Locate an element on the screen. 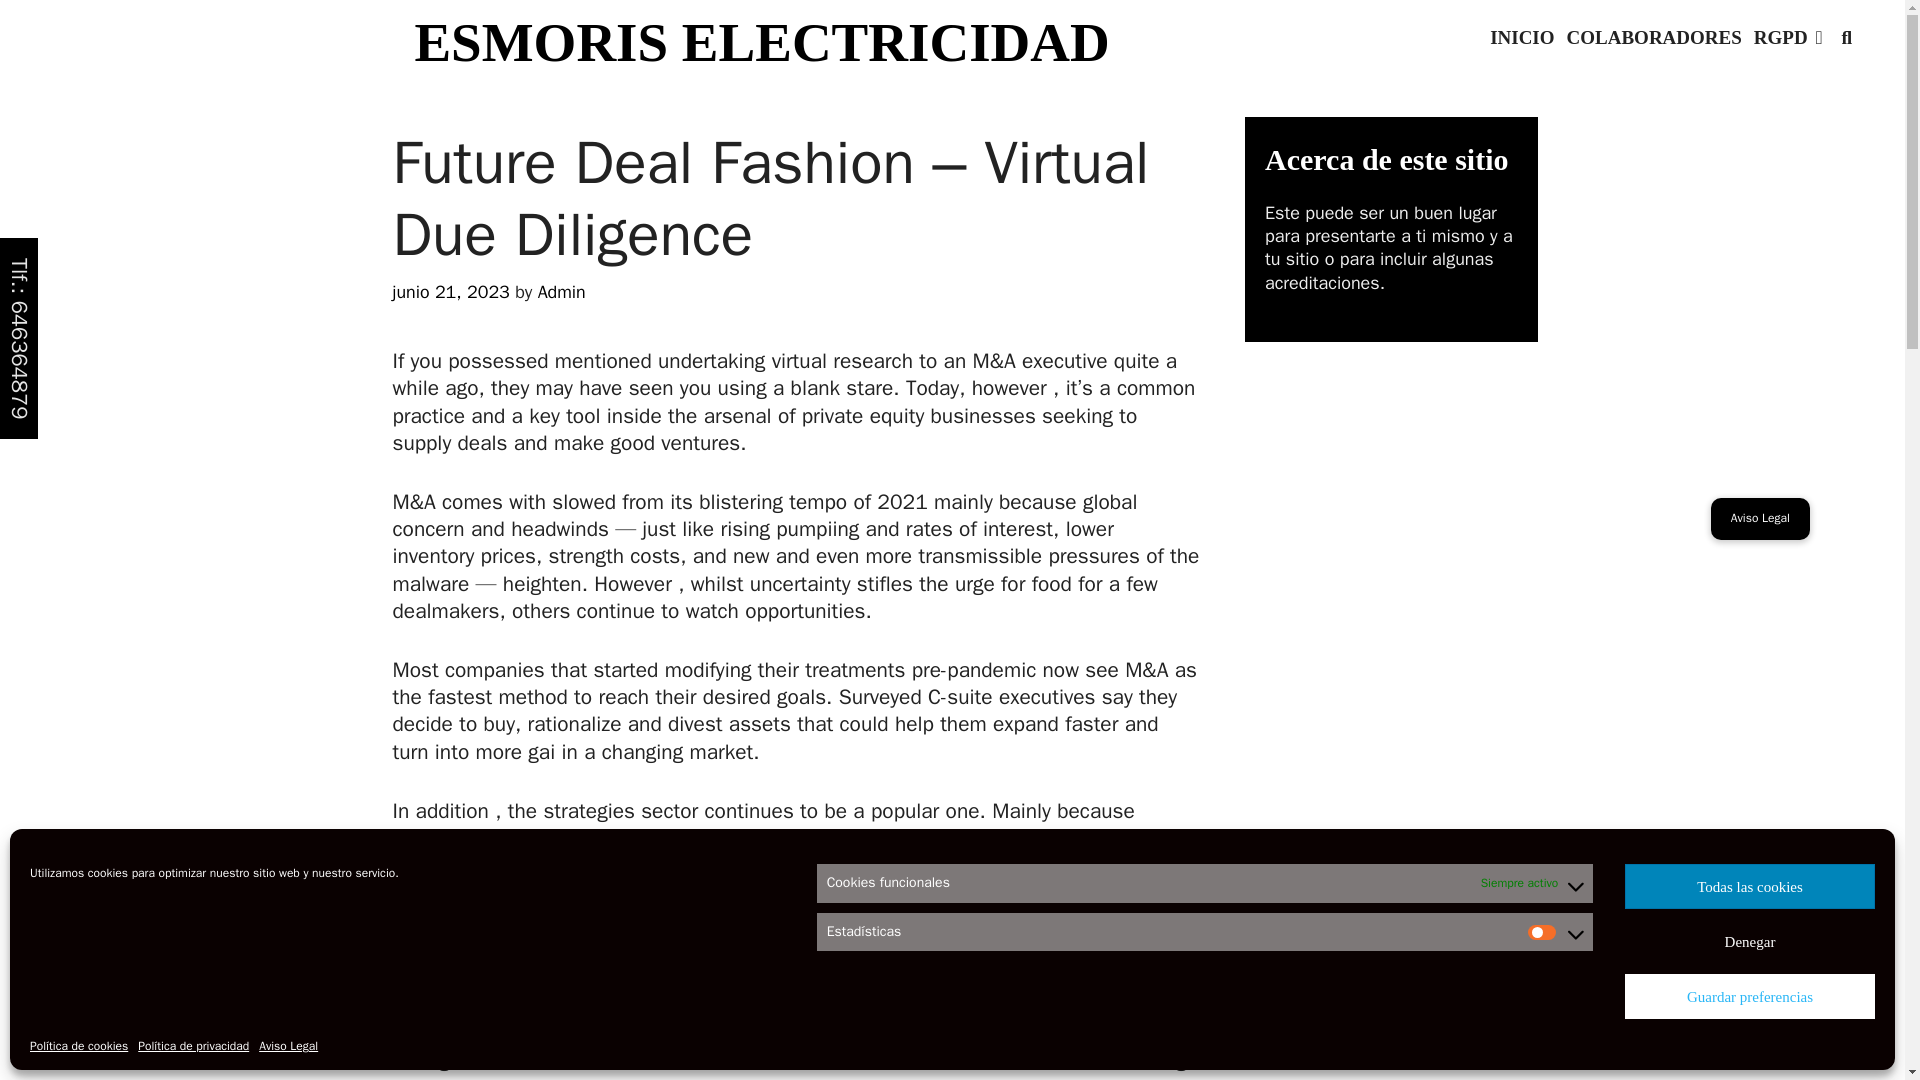  Search is located at coordinates (190, 30).